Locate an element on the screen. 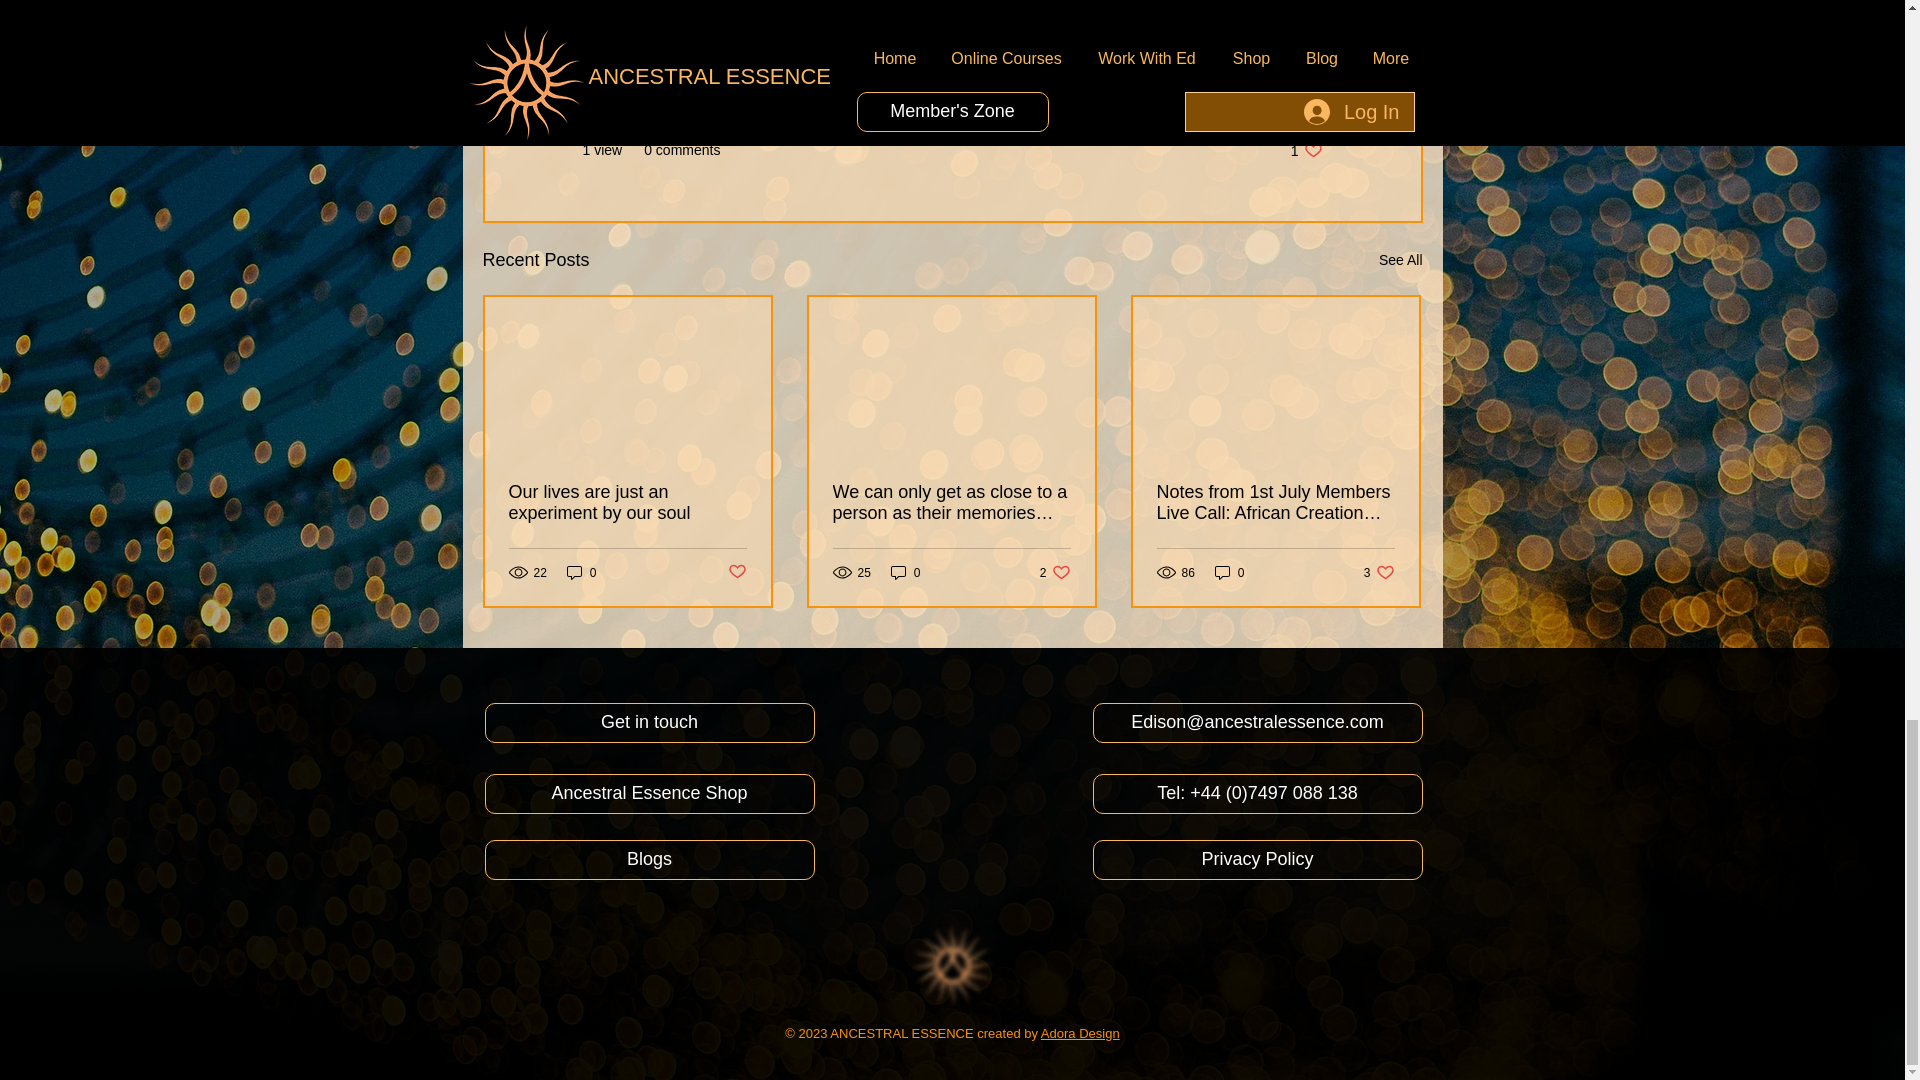 The height and width of the screenshot is (1080, 1920). Post not marked as liked is located at coordinates (1306, 150).